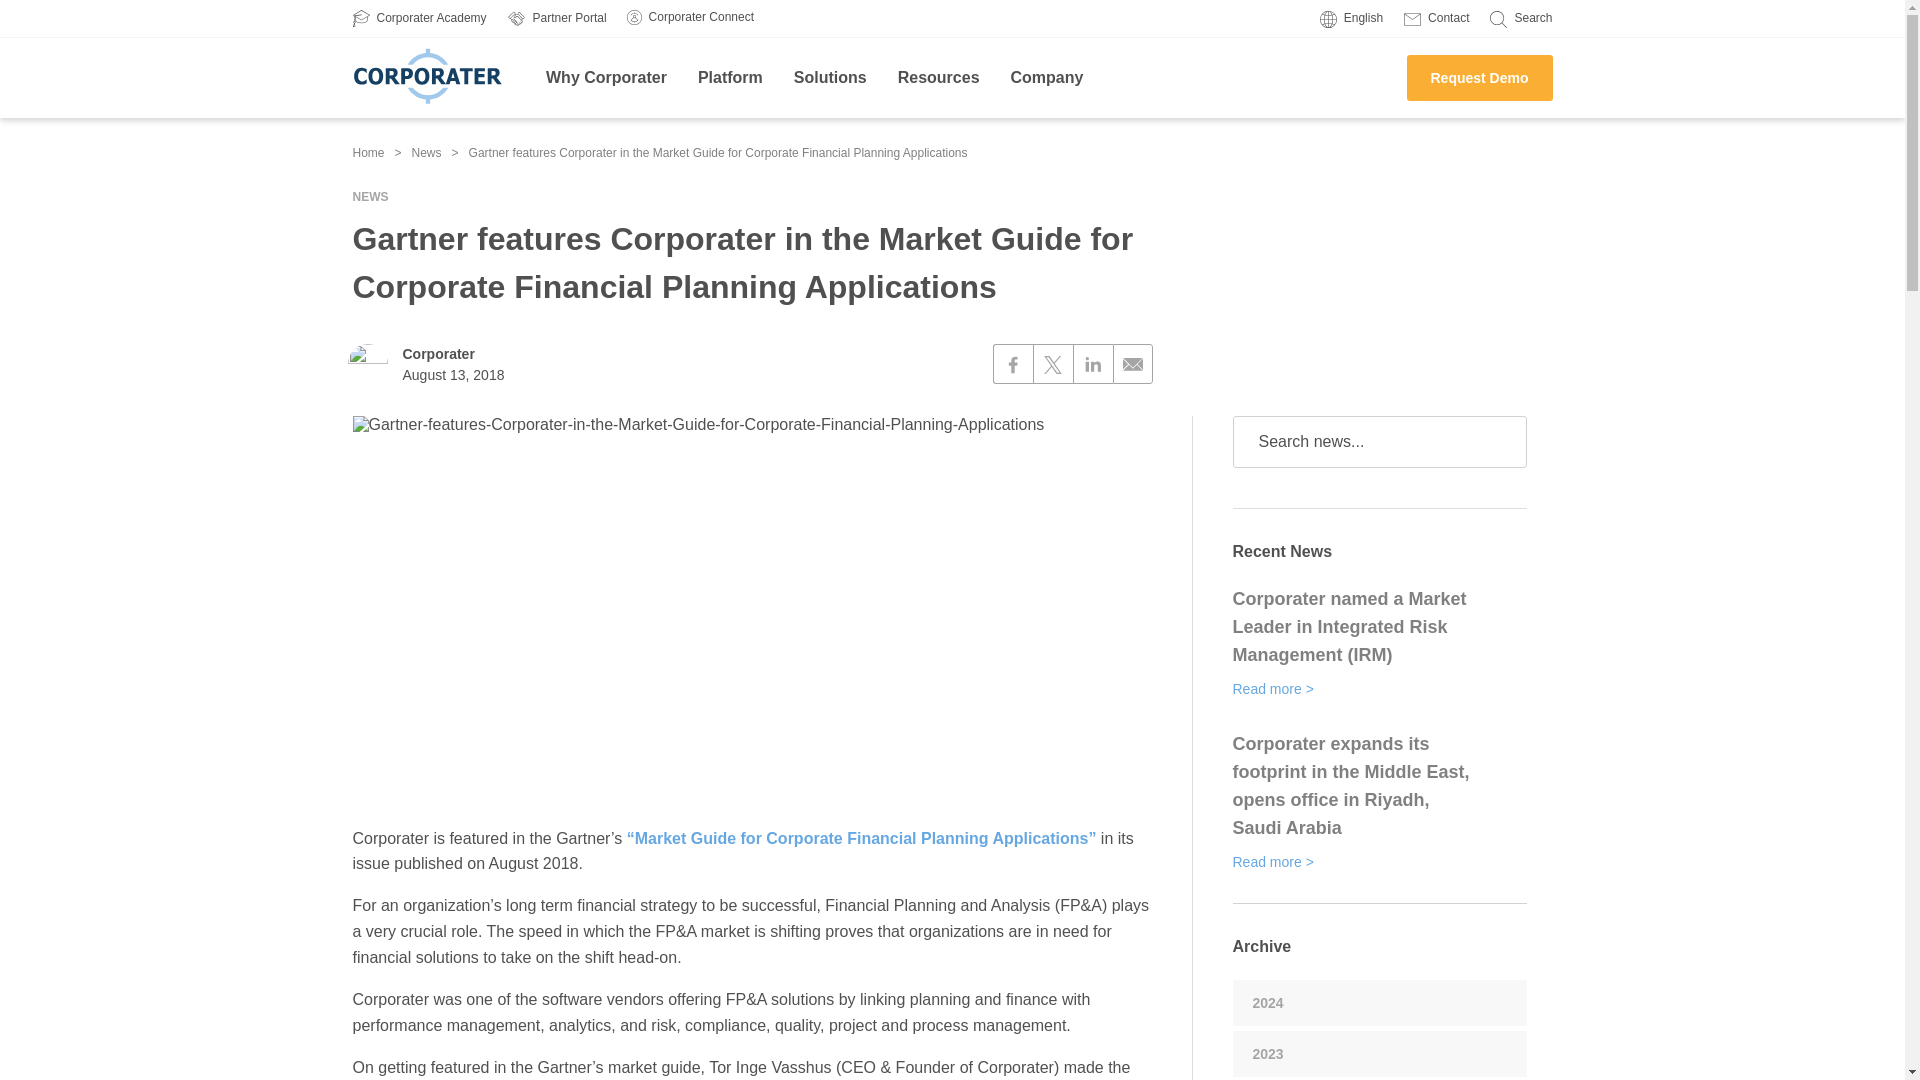 This screenshot has width=1920, height=1080. Describe the element at coordinates (556, 18) in the screenshot. I see `Partner Portal` at that location.